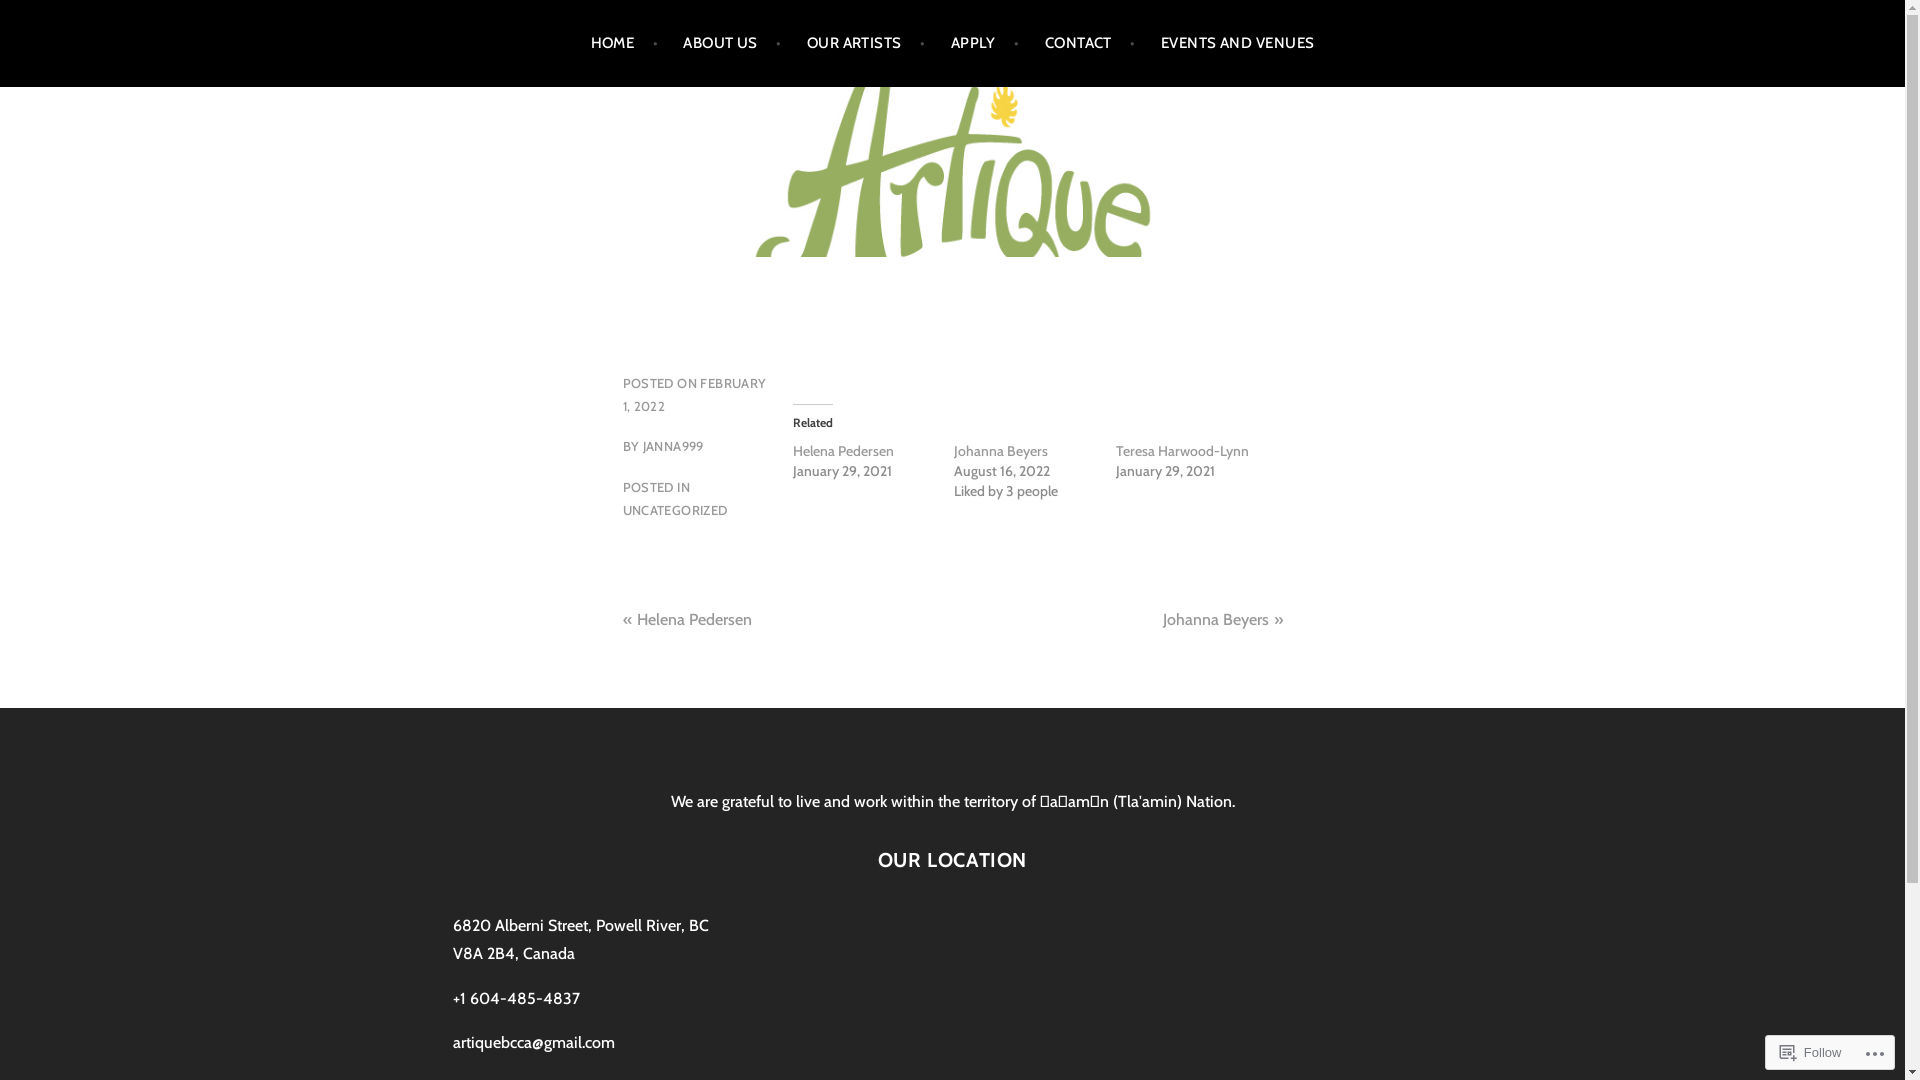 This screenshot has height=1080, width=1920. I want to click on Johanna Beyers, so click(1001, 451).